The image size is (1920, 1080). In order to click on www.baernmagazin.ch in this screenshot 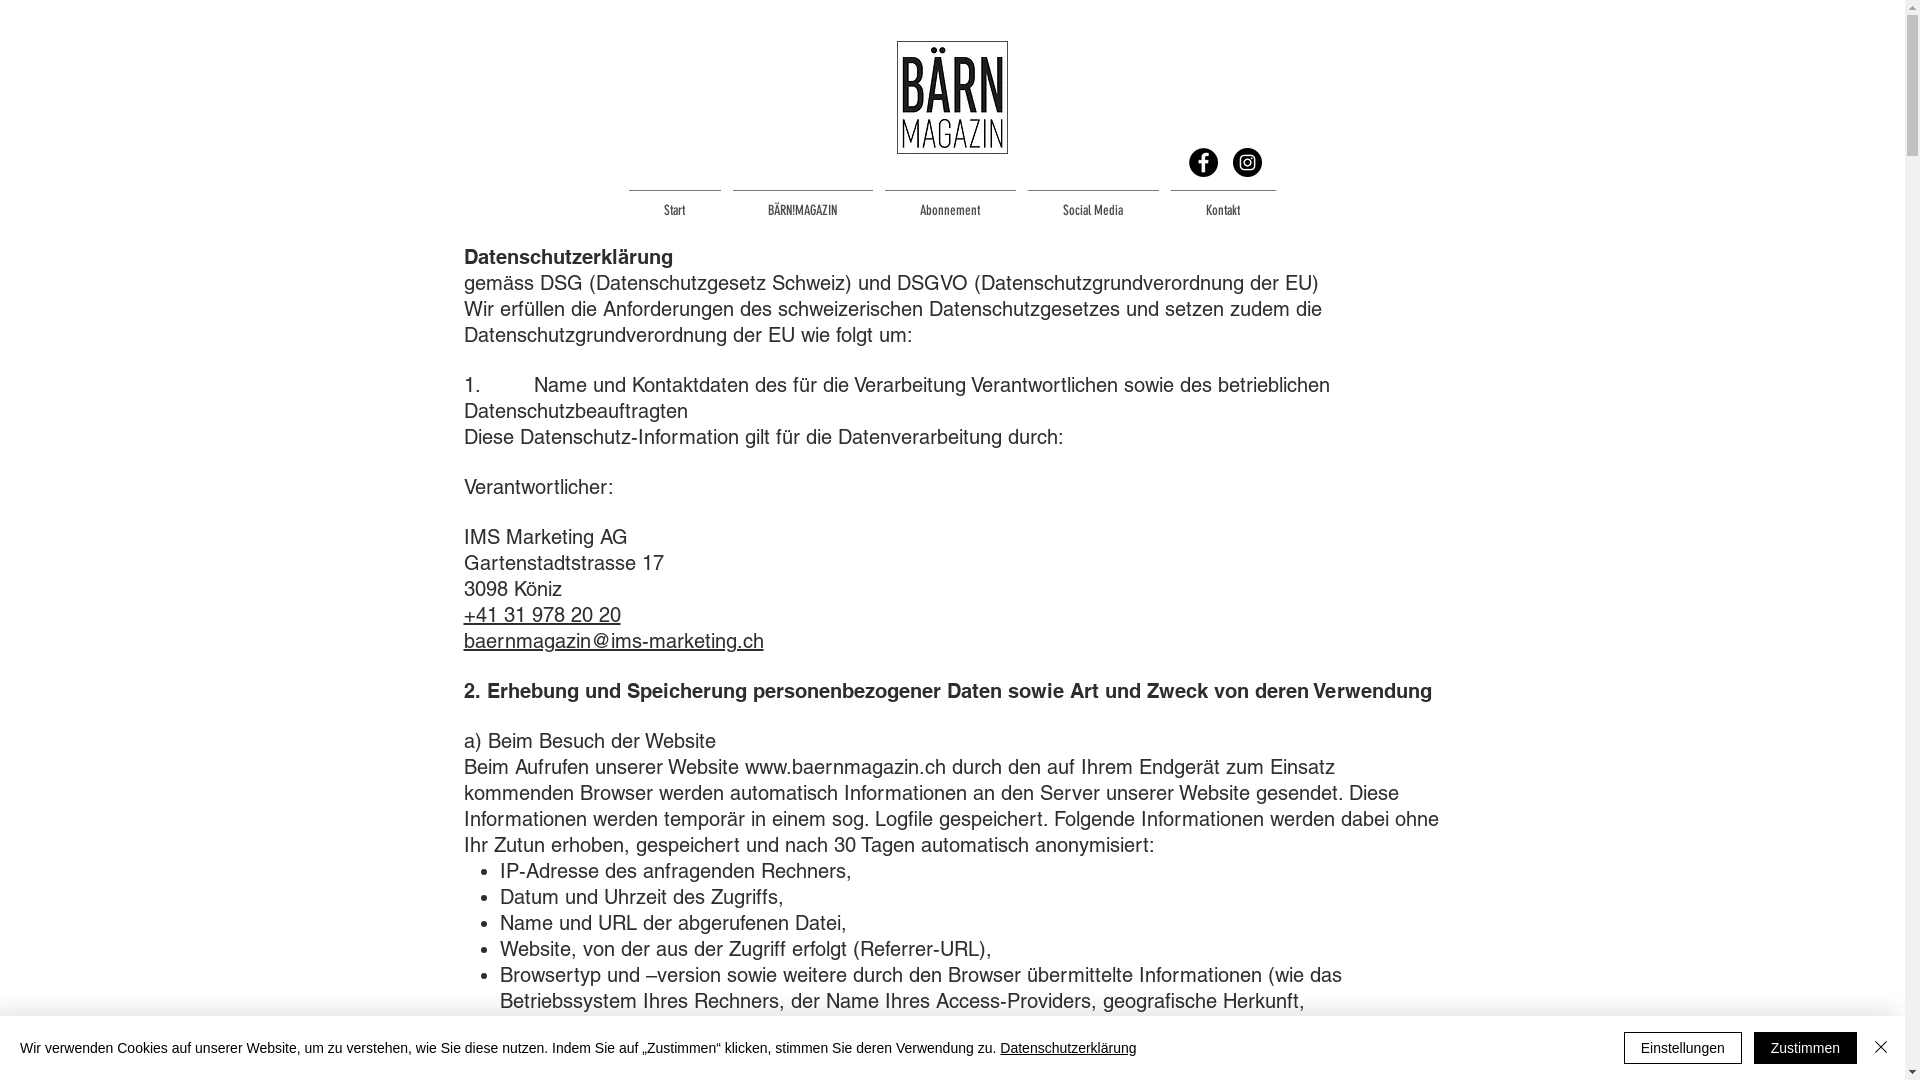, I will do `click(844, 767)`.